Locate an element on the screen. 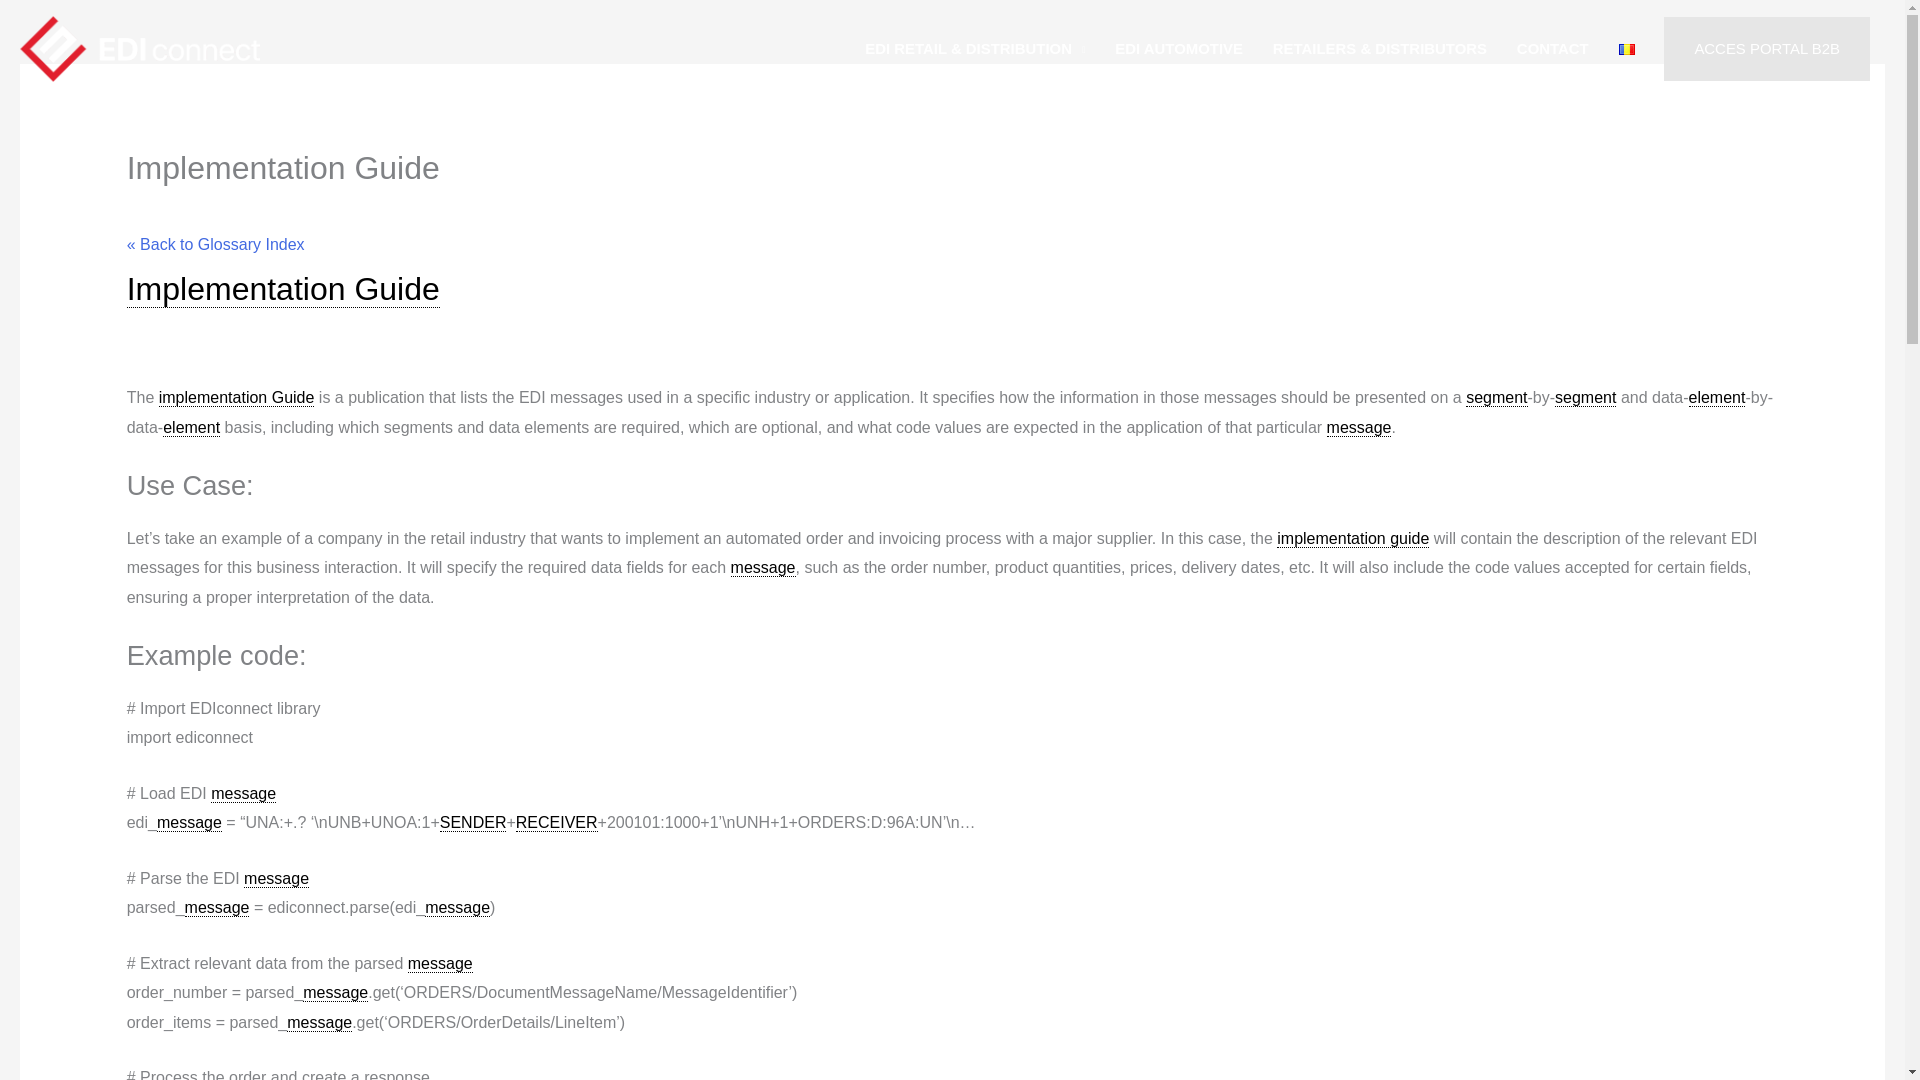  message is located at coordinates (244, 794).